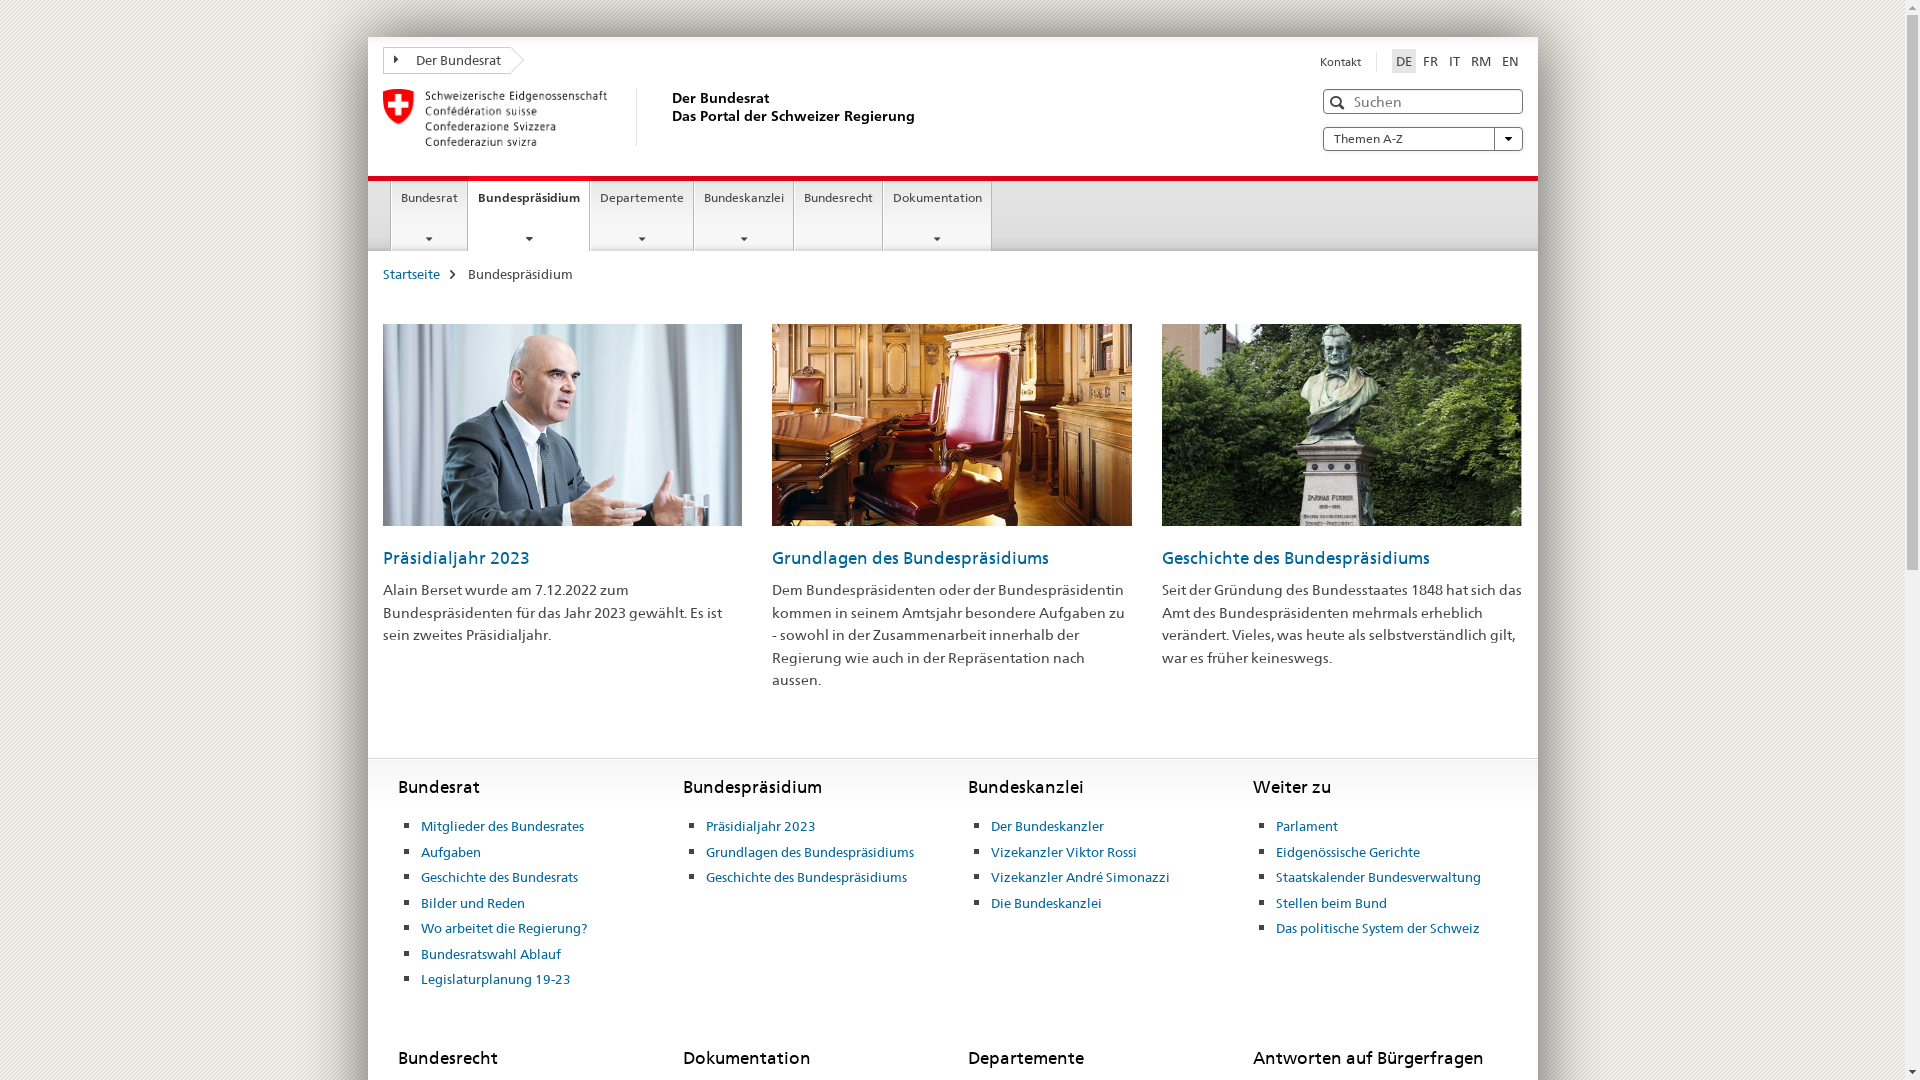 The image size is (1920, 1080). I want to click on Mitglieder des Bundesrates, so click(502, 827).